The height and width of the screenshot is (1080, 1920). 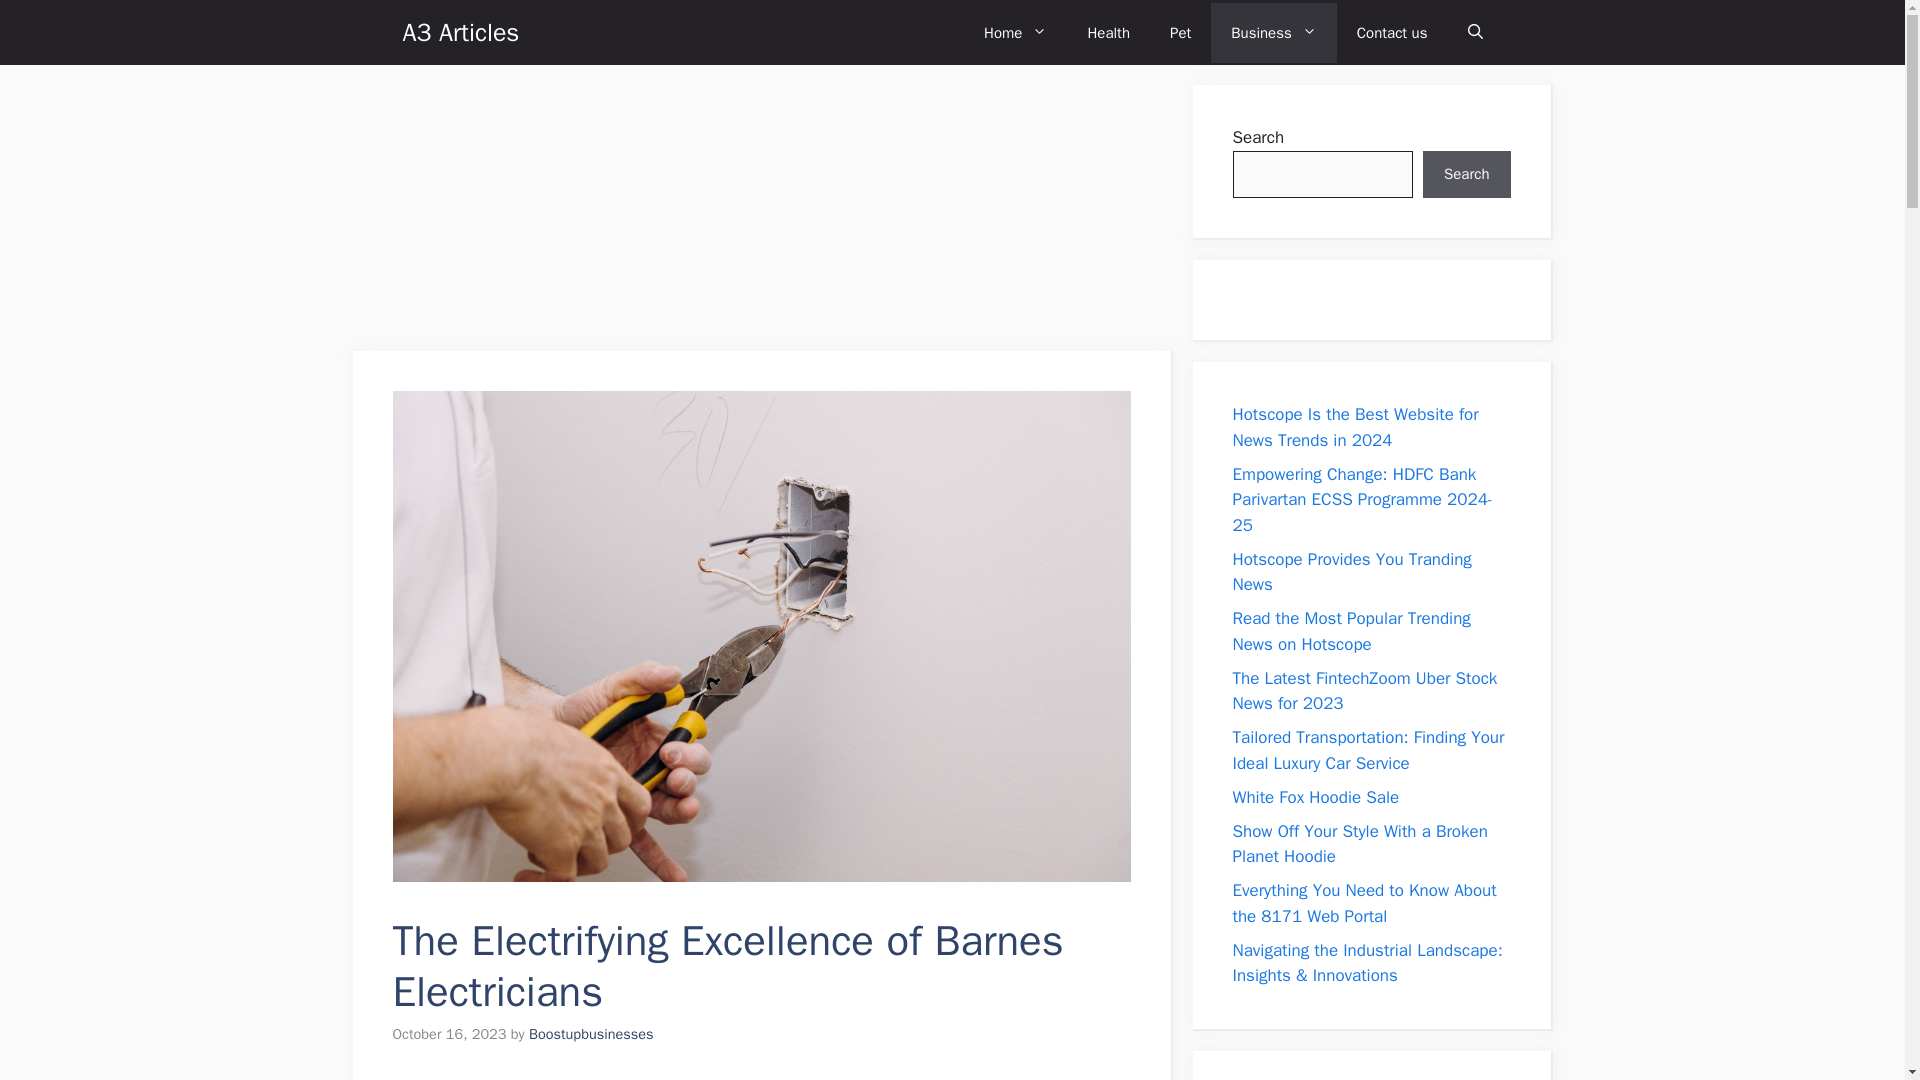 I want to click on Read the Most Popular Trending News on Hotscope, so click(x=1351, y=631).